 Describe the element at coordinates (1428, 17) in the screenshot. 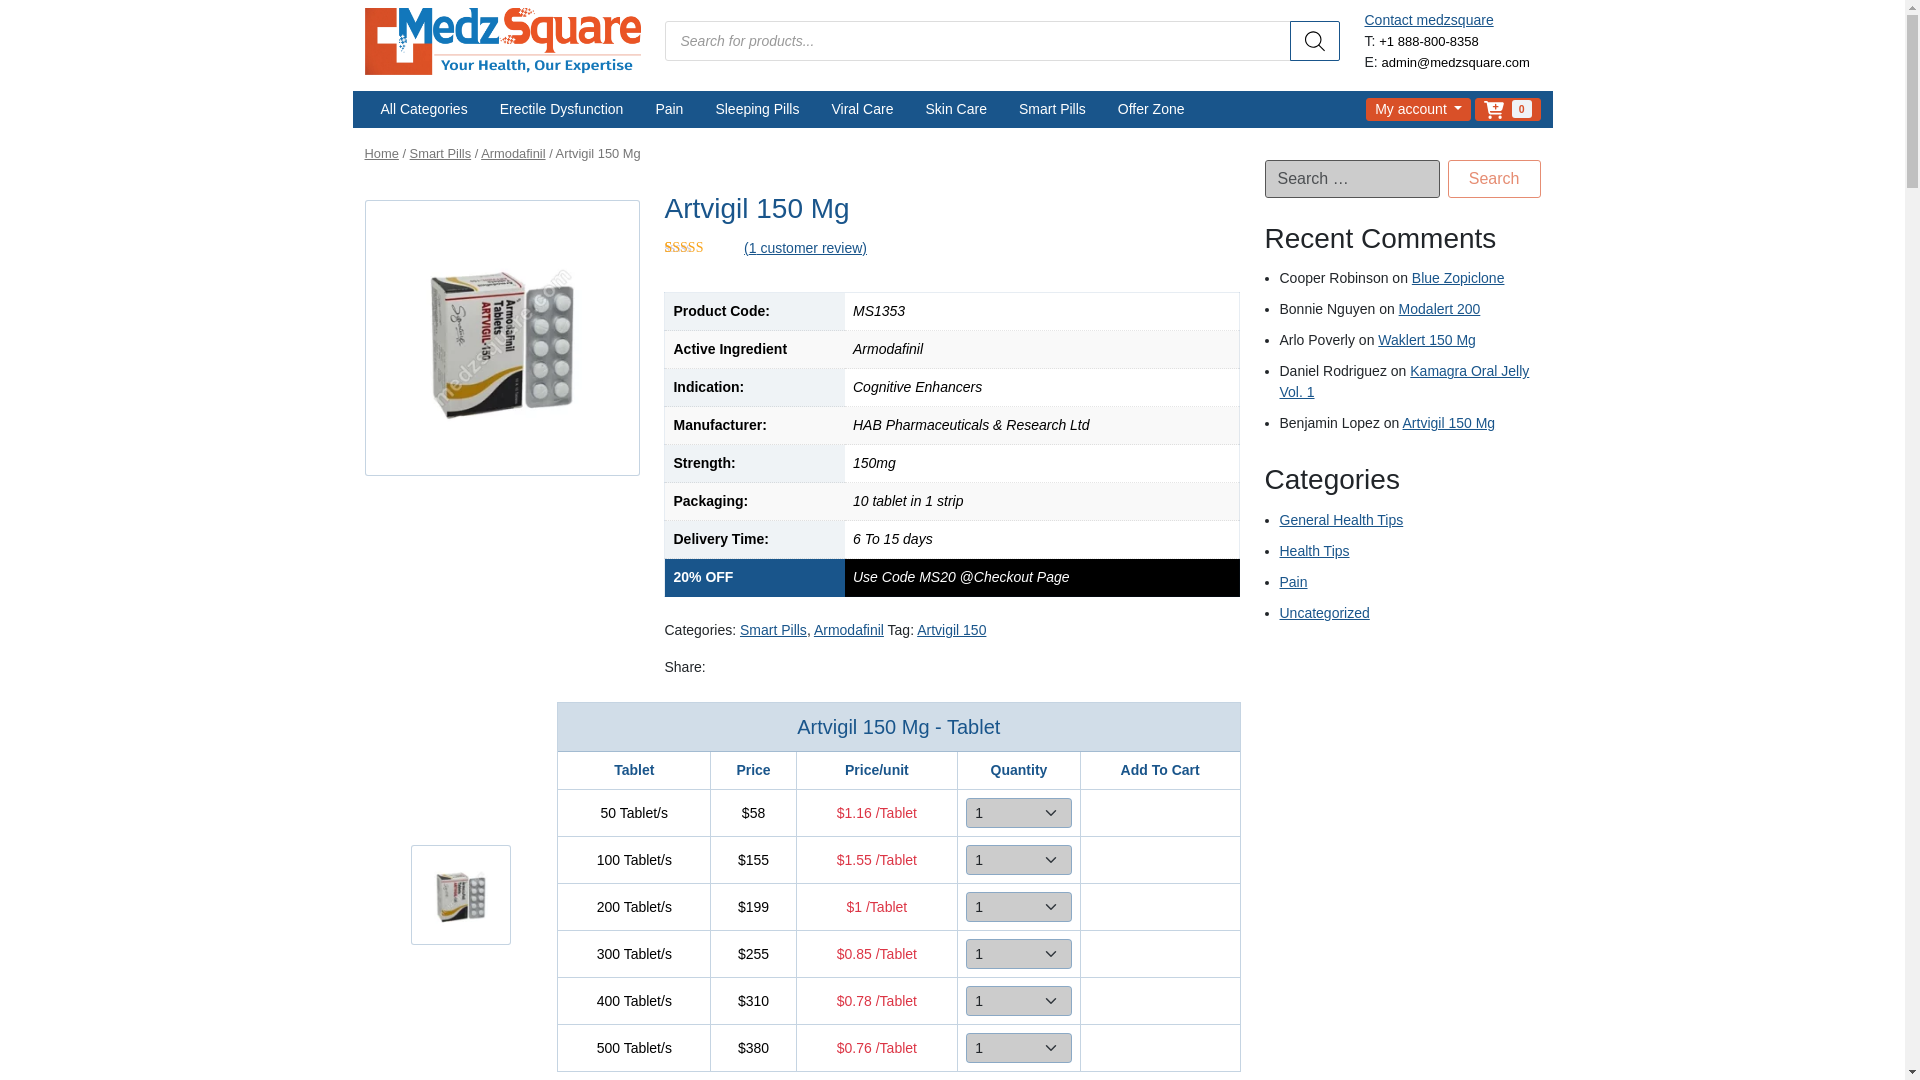

I see `Contact medzsquare` at that location.